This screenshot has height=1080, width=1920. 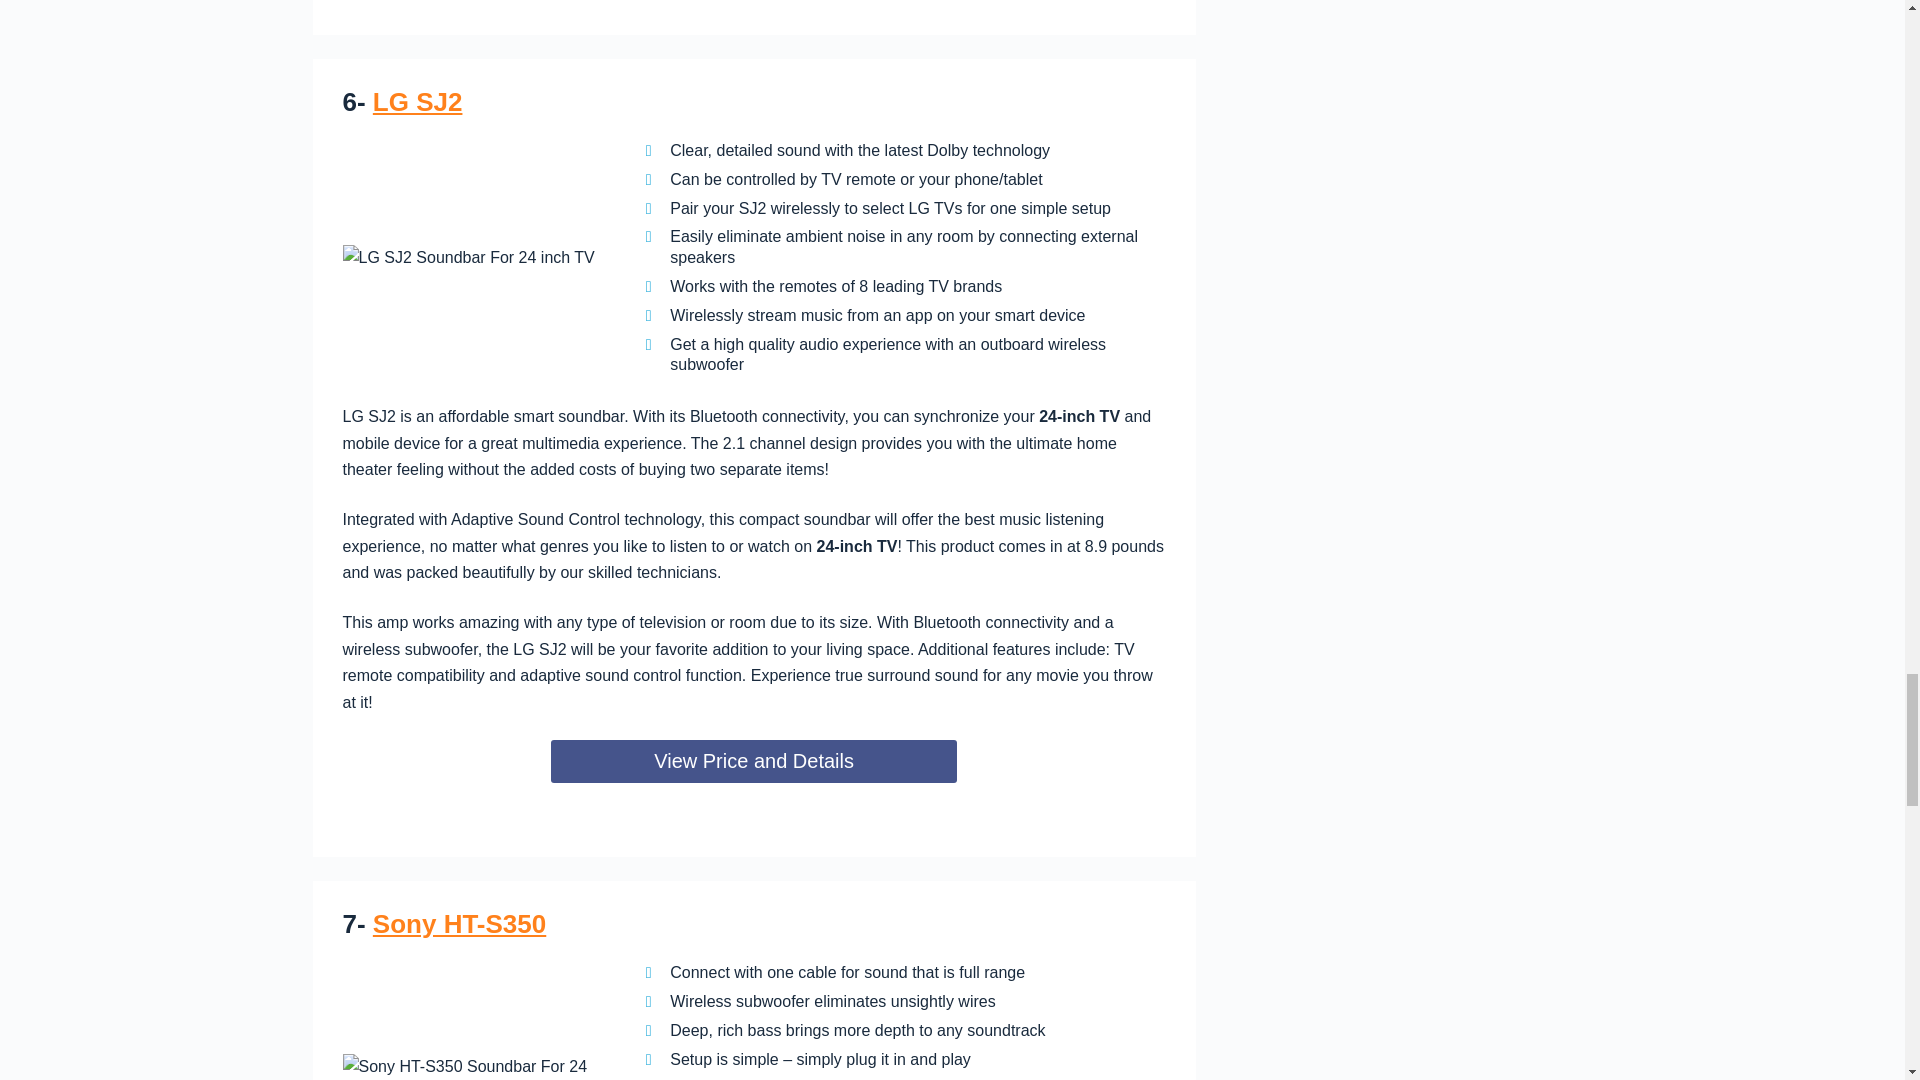 I want to click on LG SJ2, so click(x=417, y=102).